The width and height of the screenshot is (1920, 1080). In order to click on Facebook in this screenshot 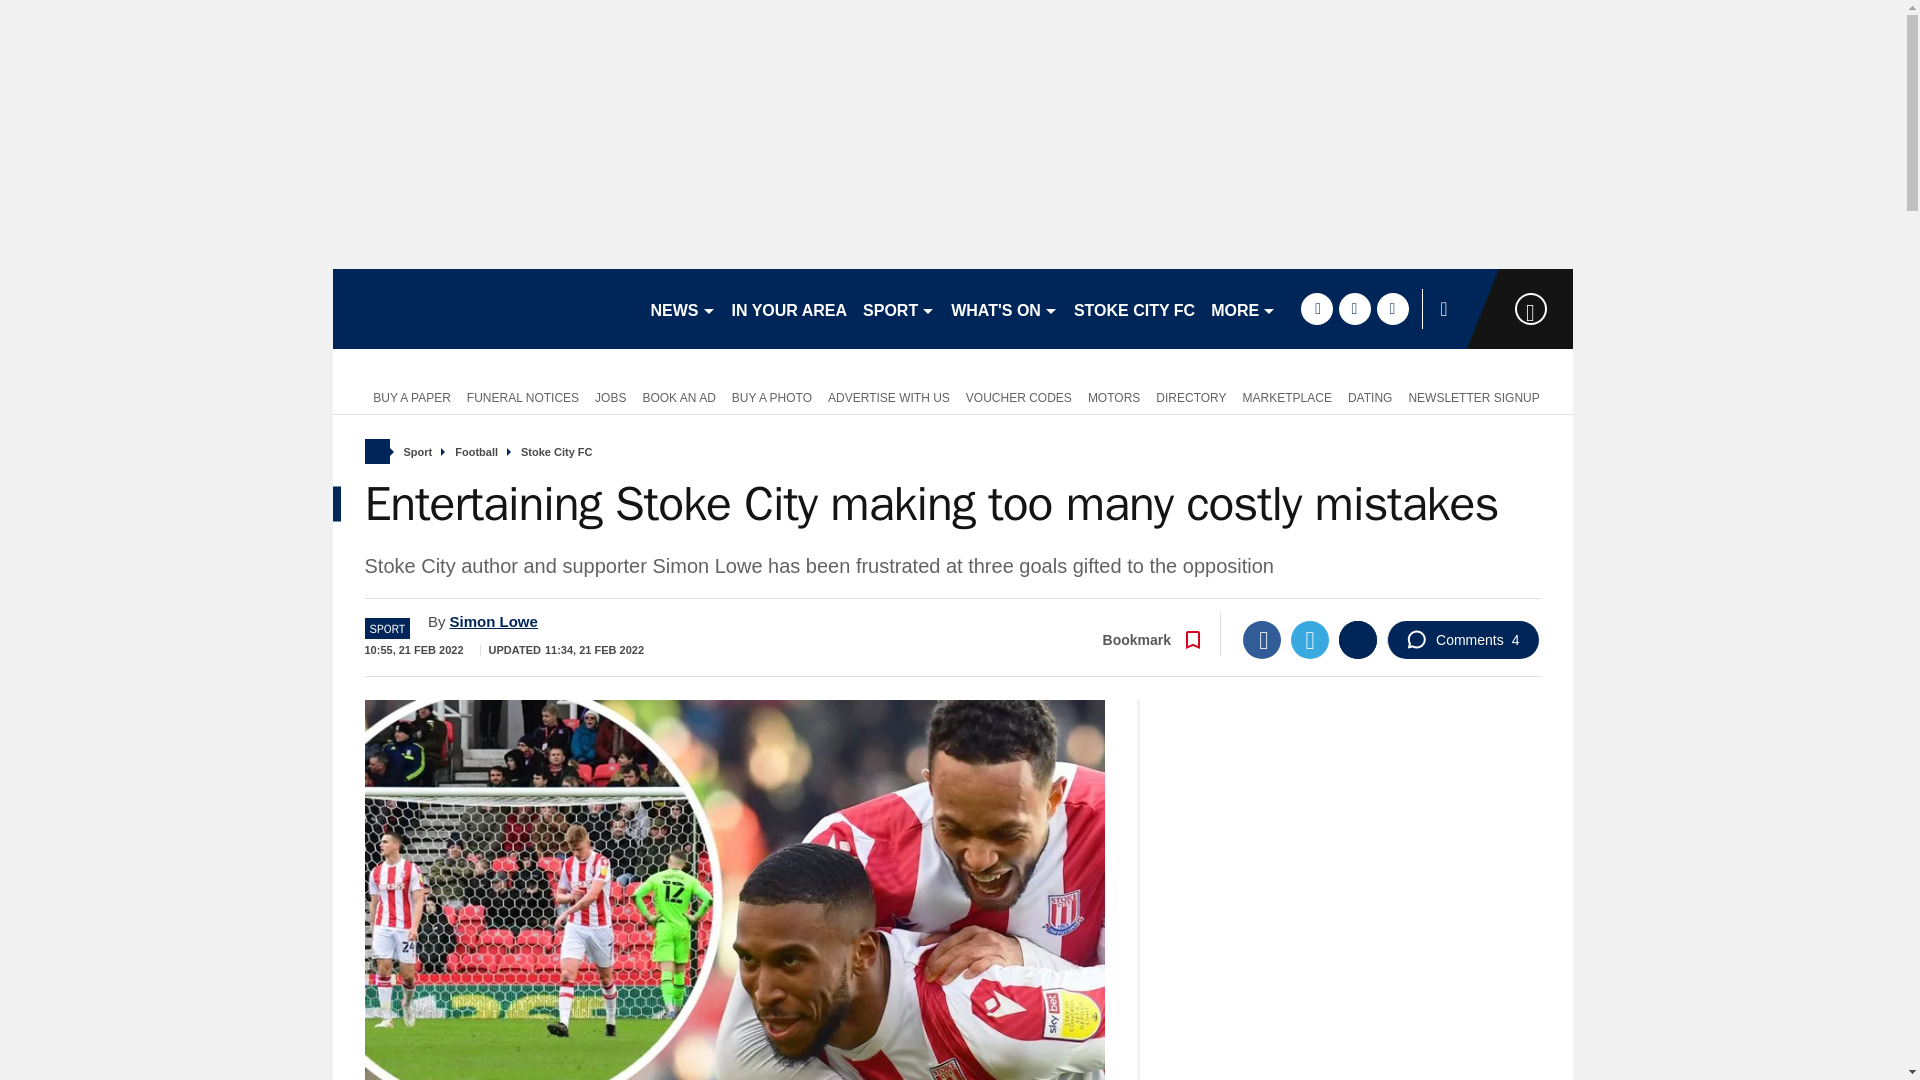, I will do `click(1261, 640)`.